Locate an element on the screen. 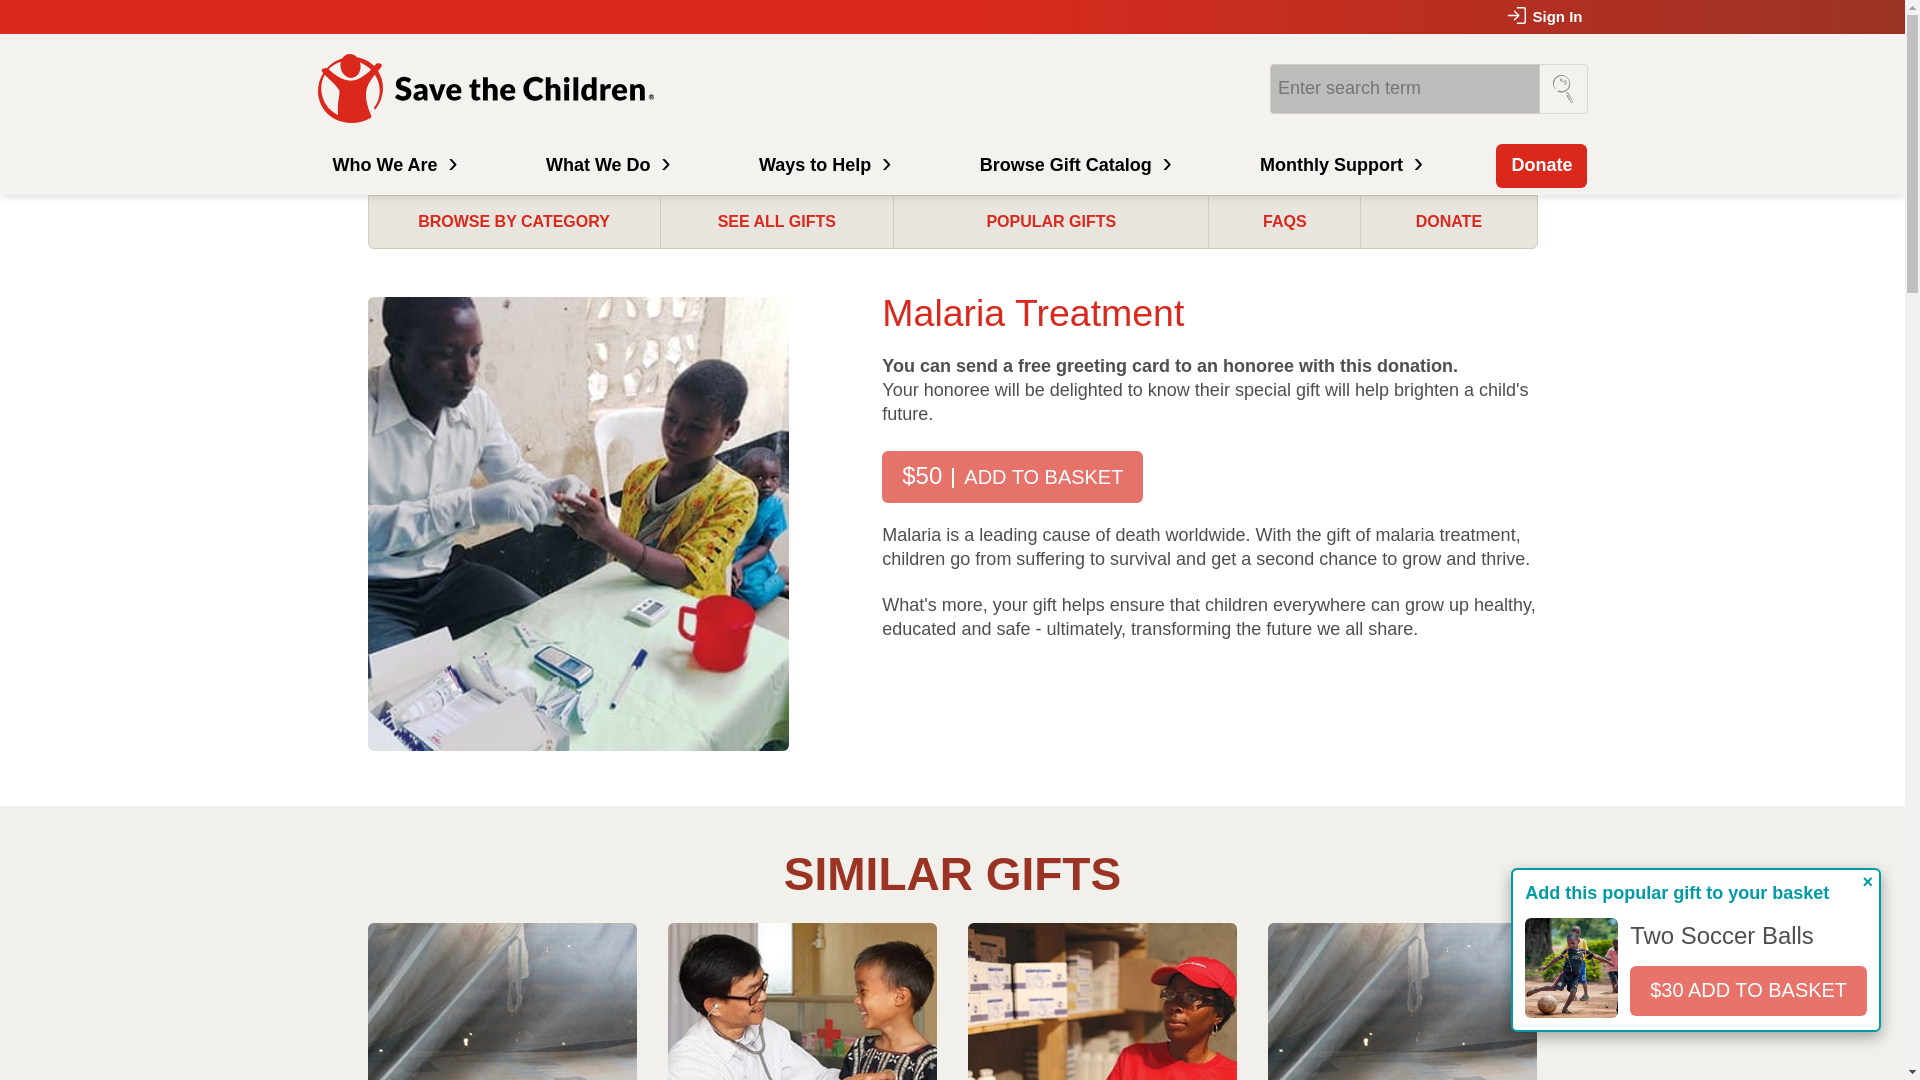 This screenshot has height=1080, width=1920. Click here for more information about Stock a Medical Clinic is located at coordinates (1102, 1002).